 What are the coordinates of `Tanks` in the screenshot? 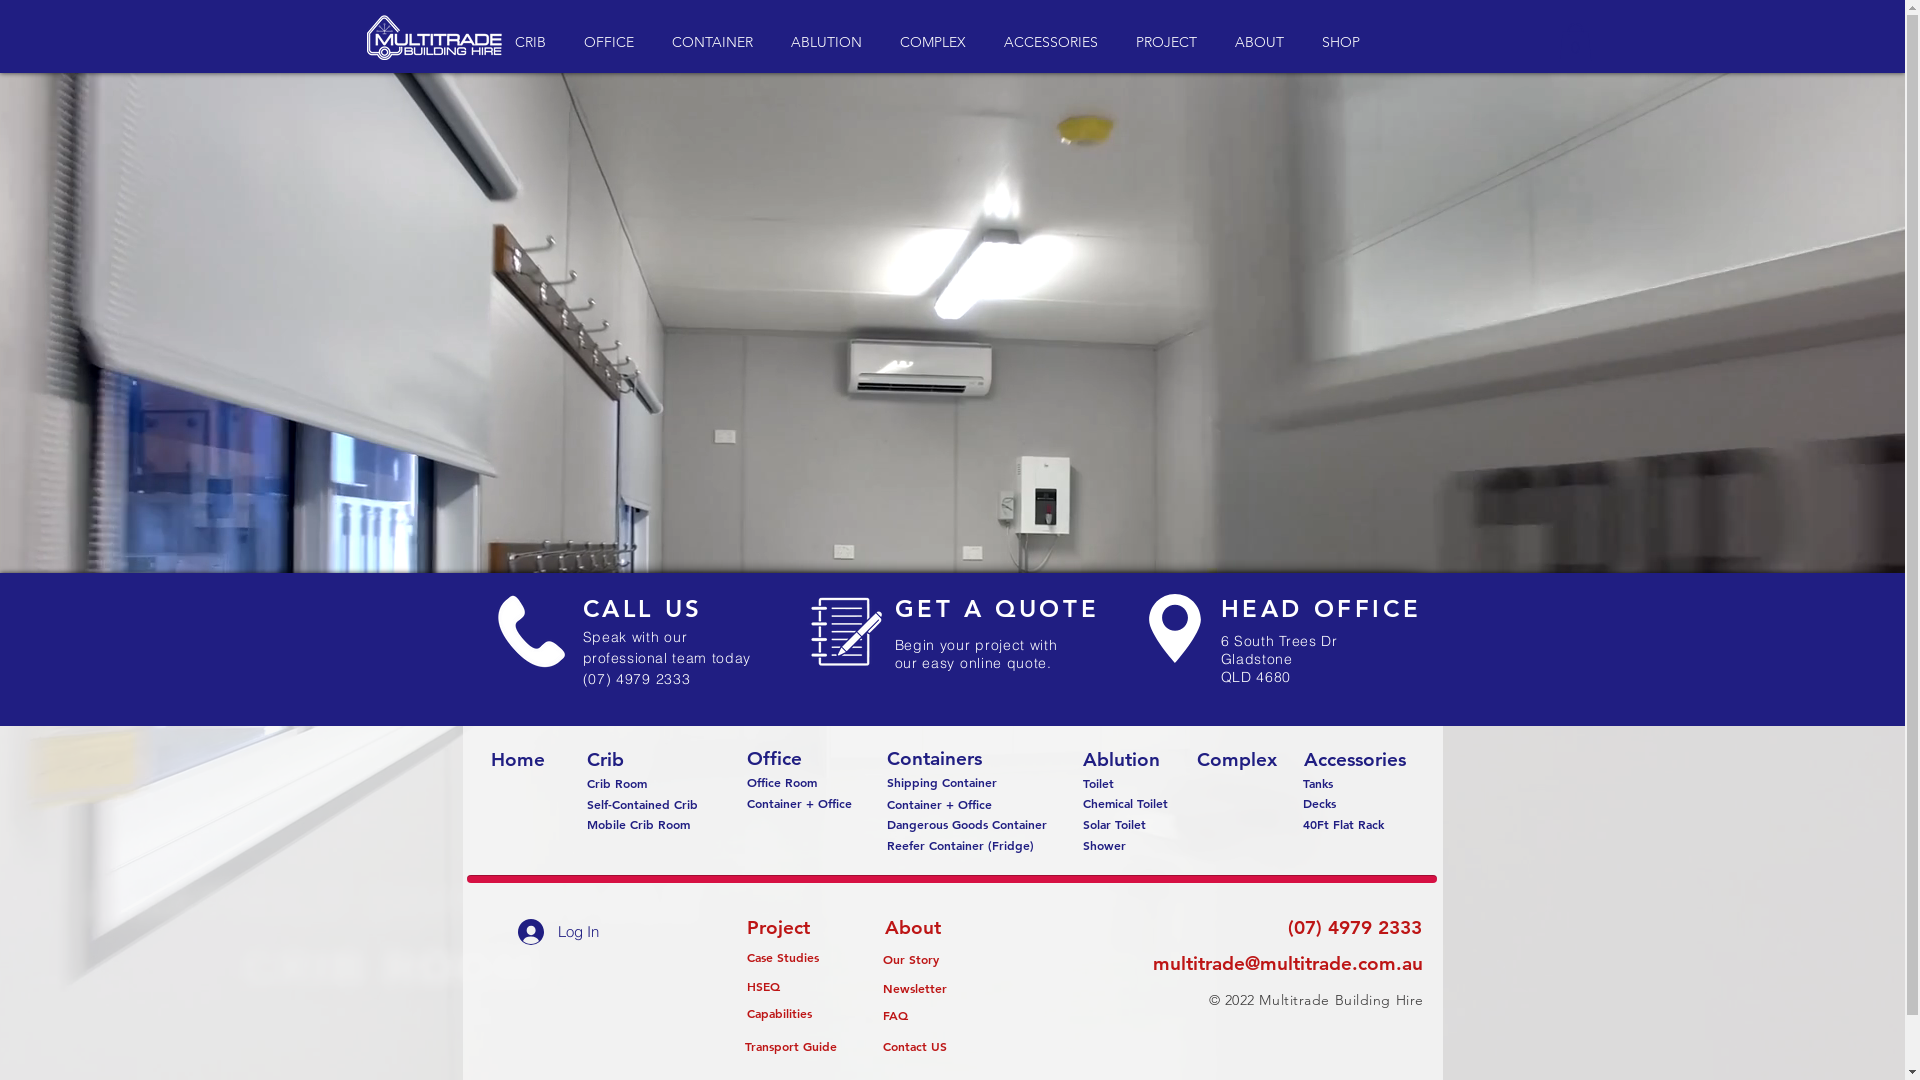 It's located at (1318, 784).